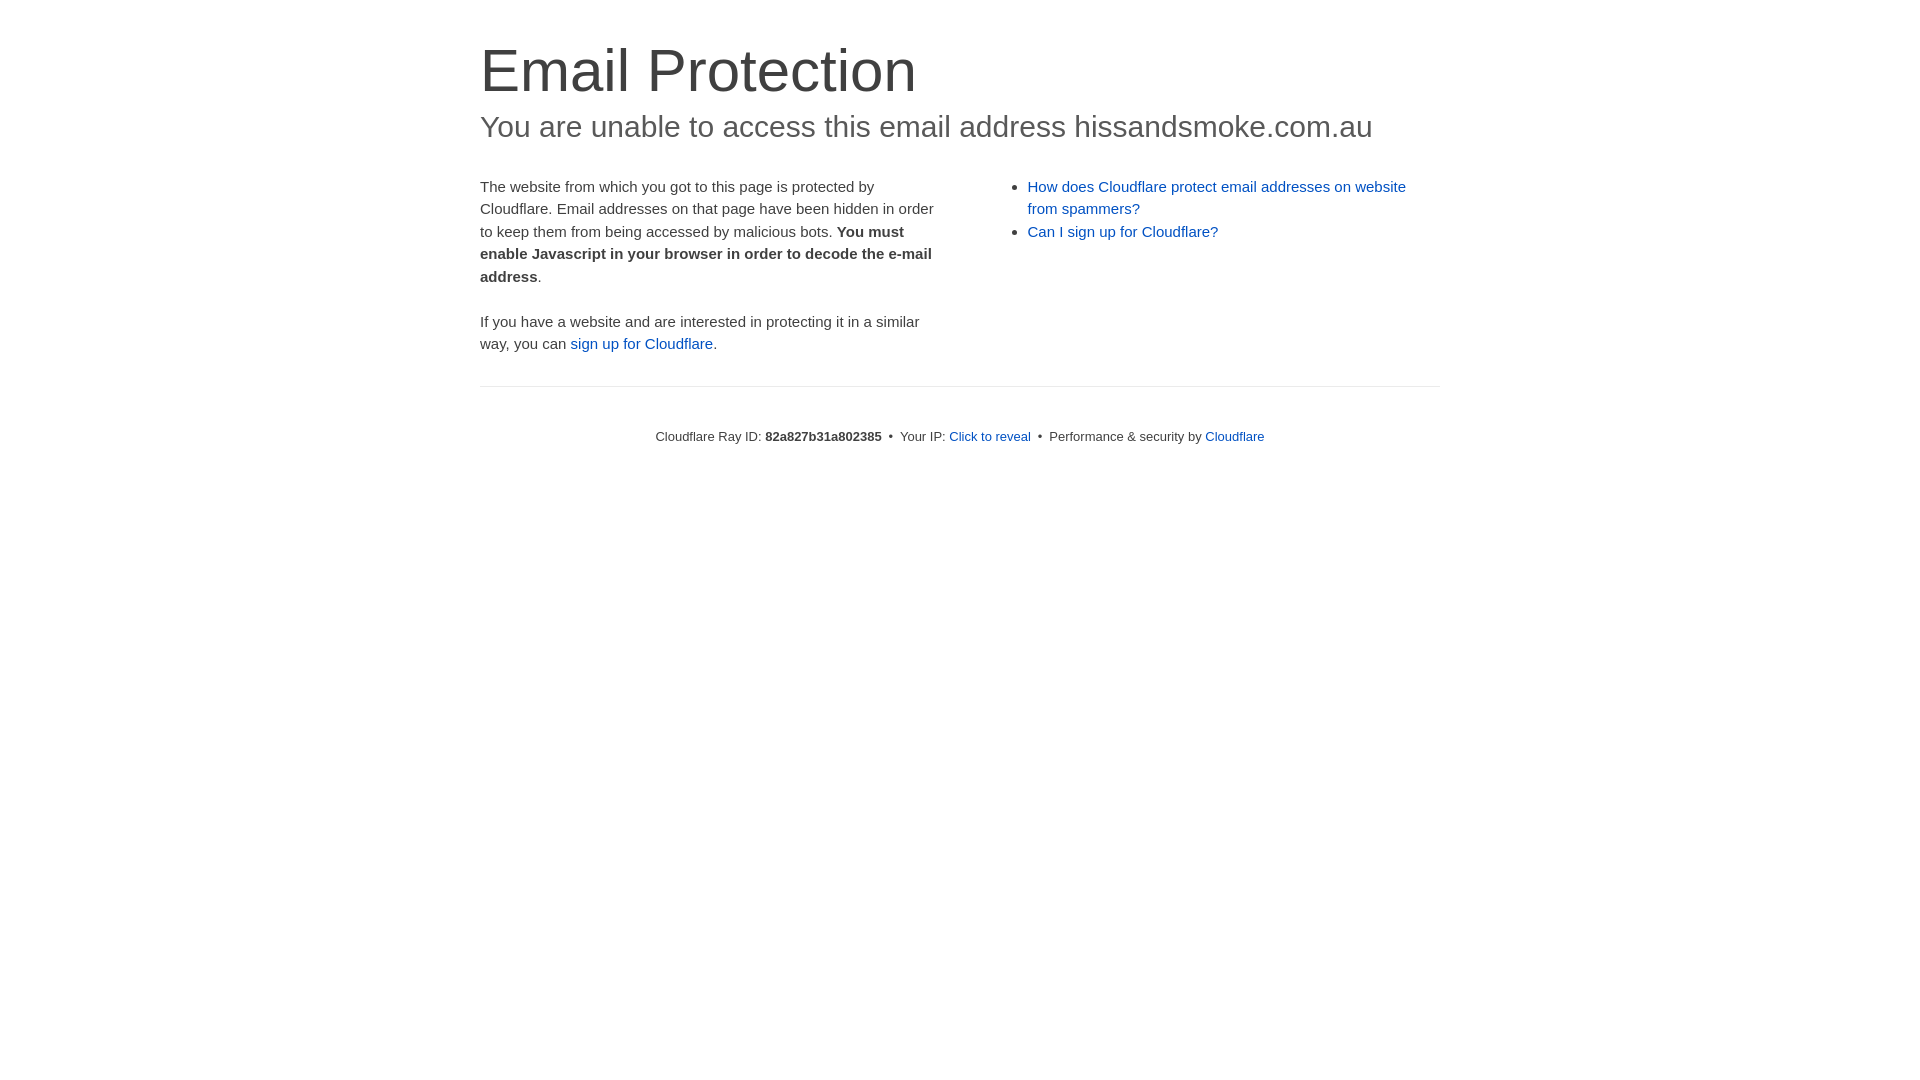  What do you see at coordinates (990, 436) in the screenshot?
I see `Click to reveal` at bounding box center [990, 436].